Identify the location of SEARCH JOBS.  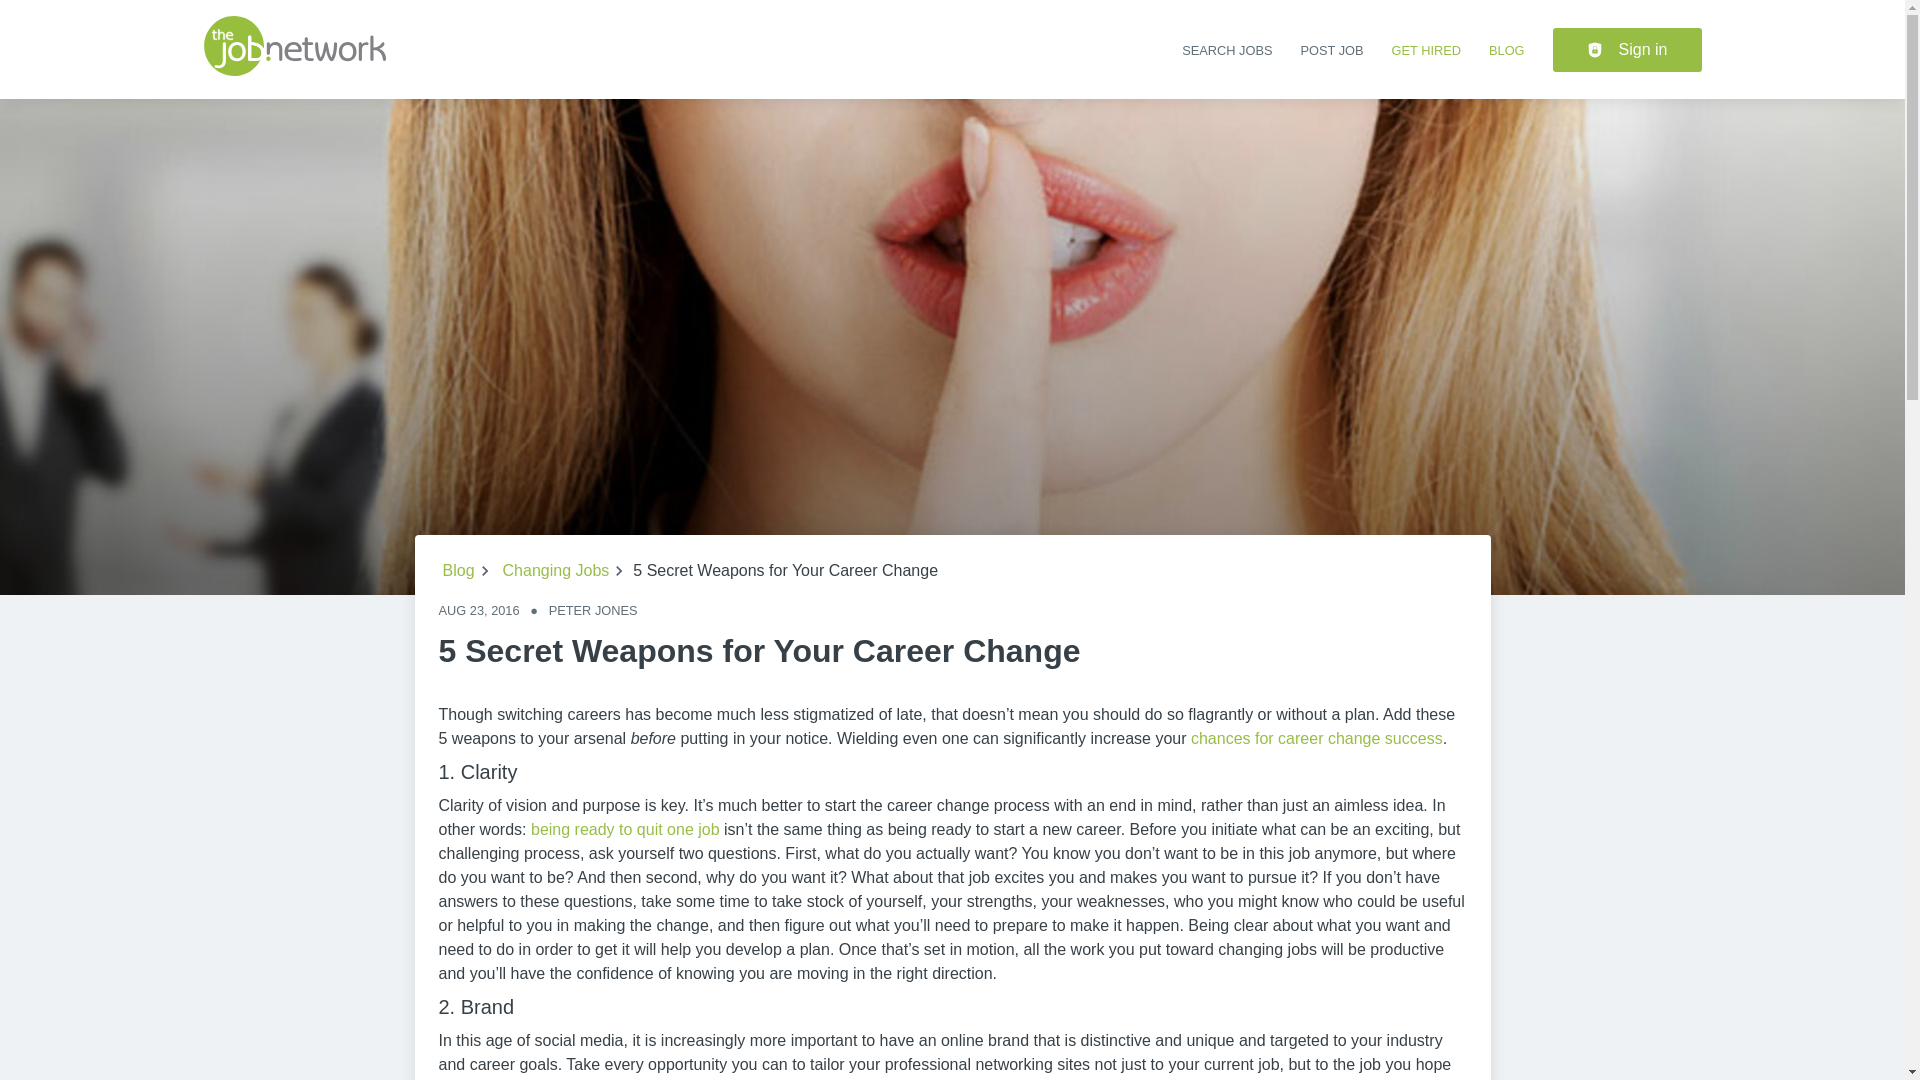
(1226, 50).